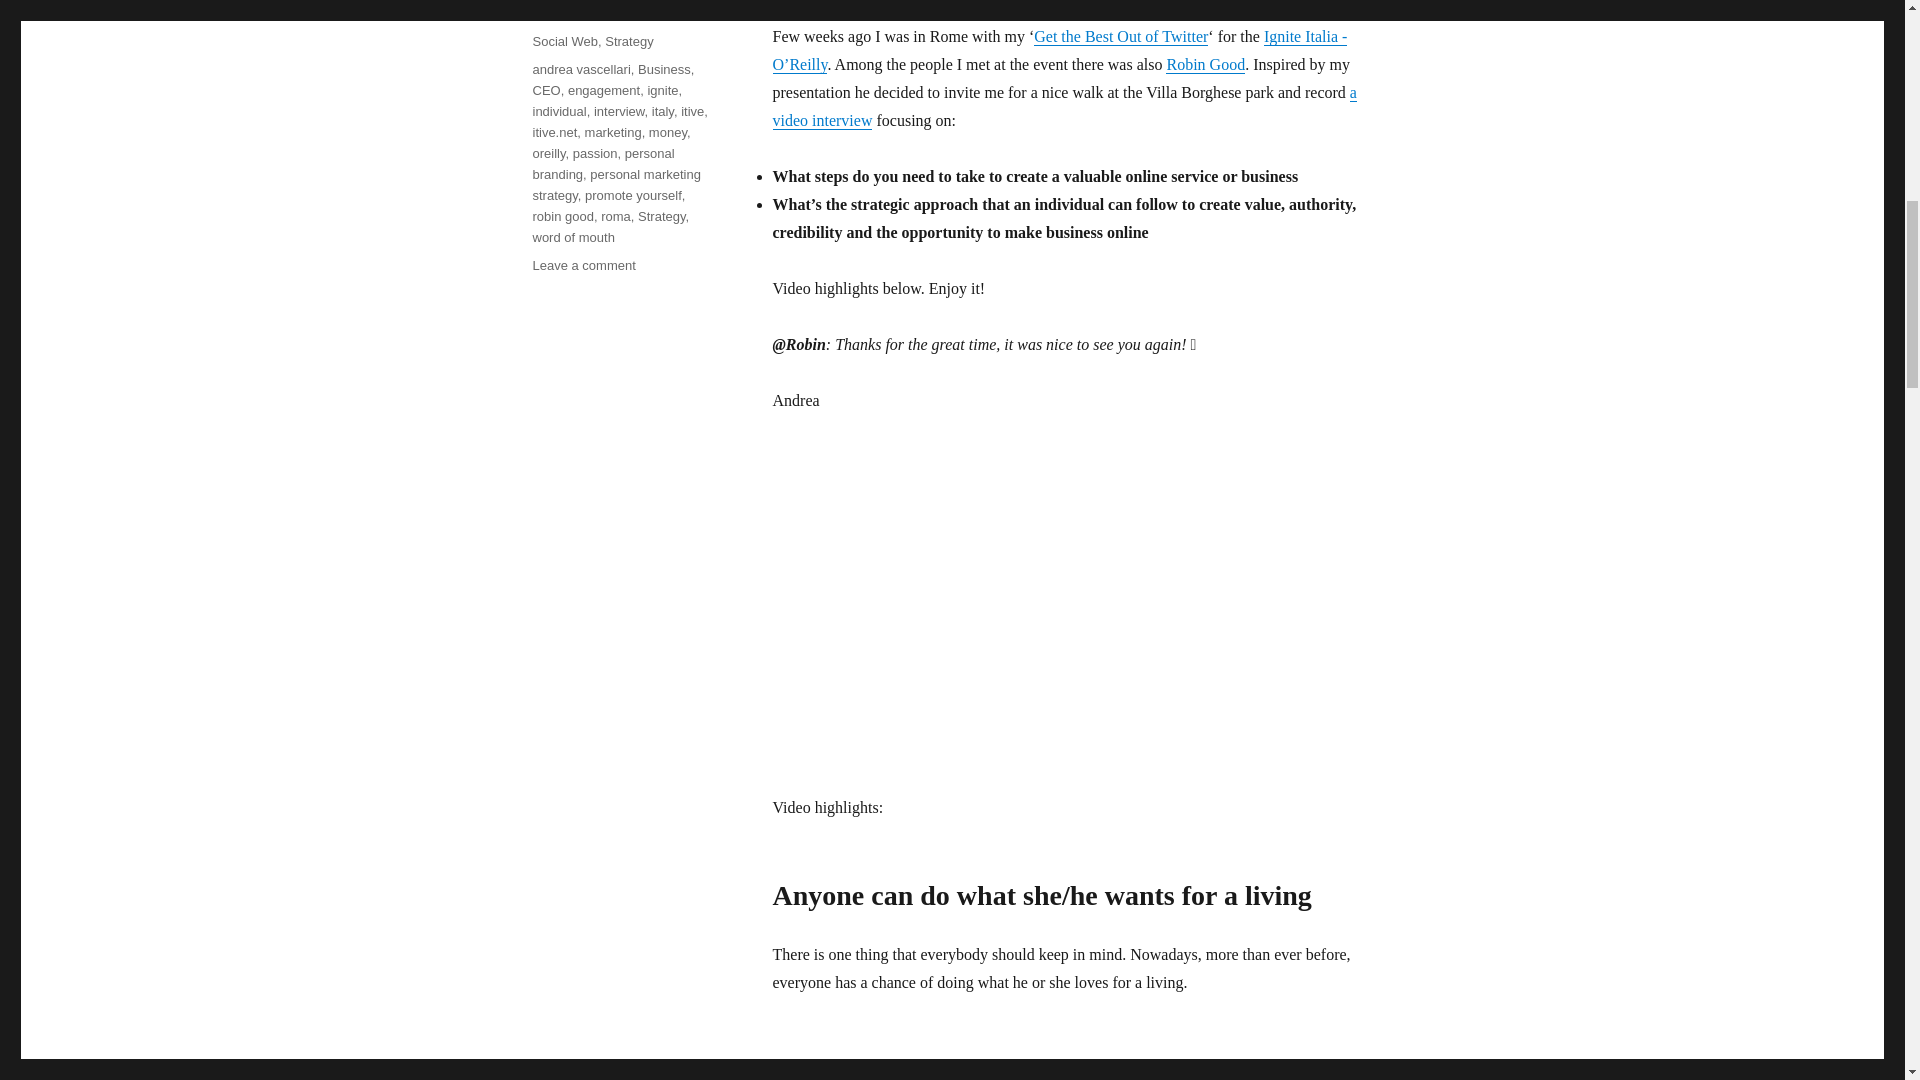 The image size is (1920, 1080). I want to click on individual, so click(558, 110).